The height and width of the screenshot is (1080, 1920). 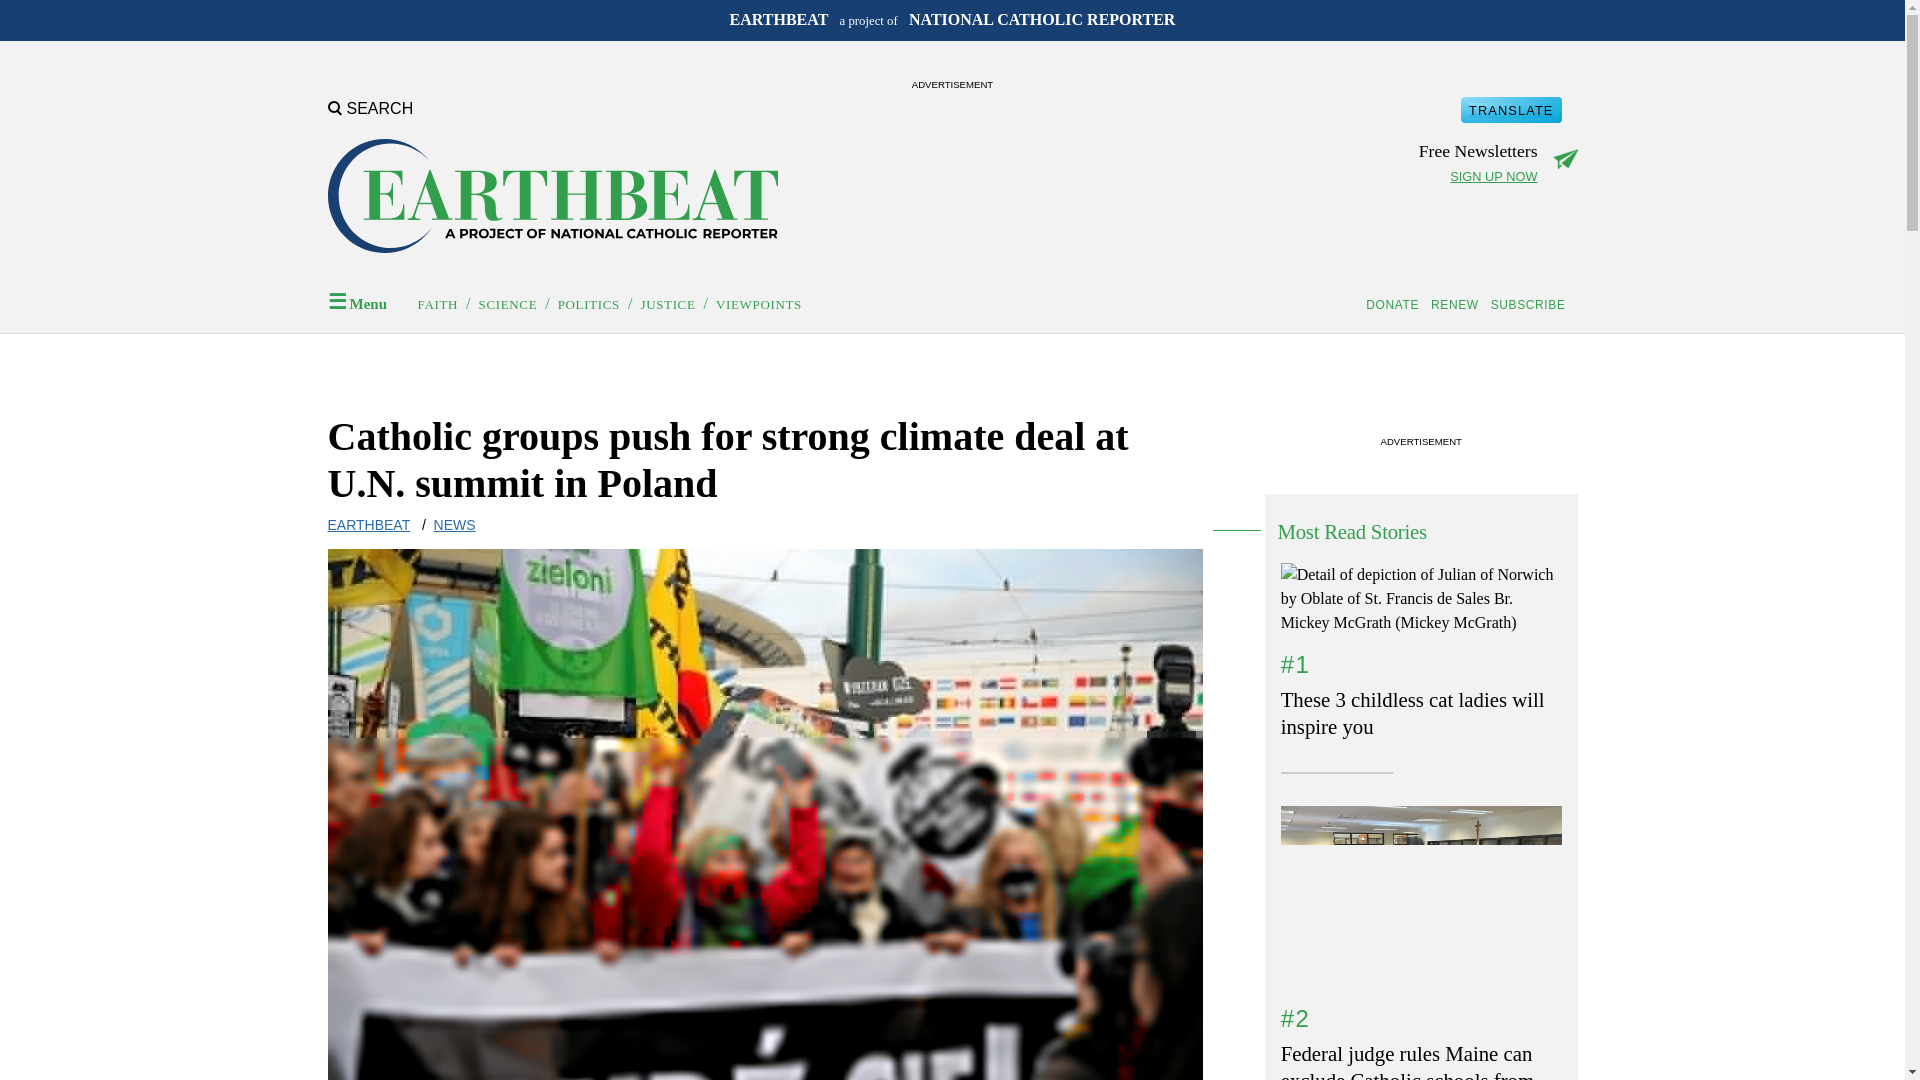 I want to click on FAITH, so click(x=438, y=304).